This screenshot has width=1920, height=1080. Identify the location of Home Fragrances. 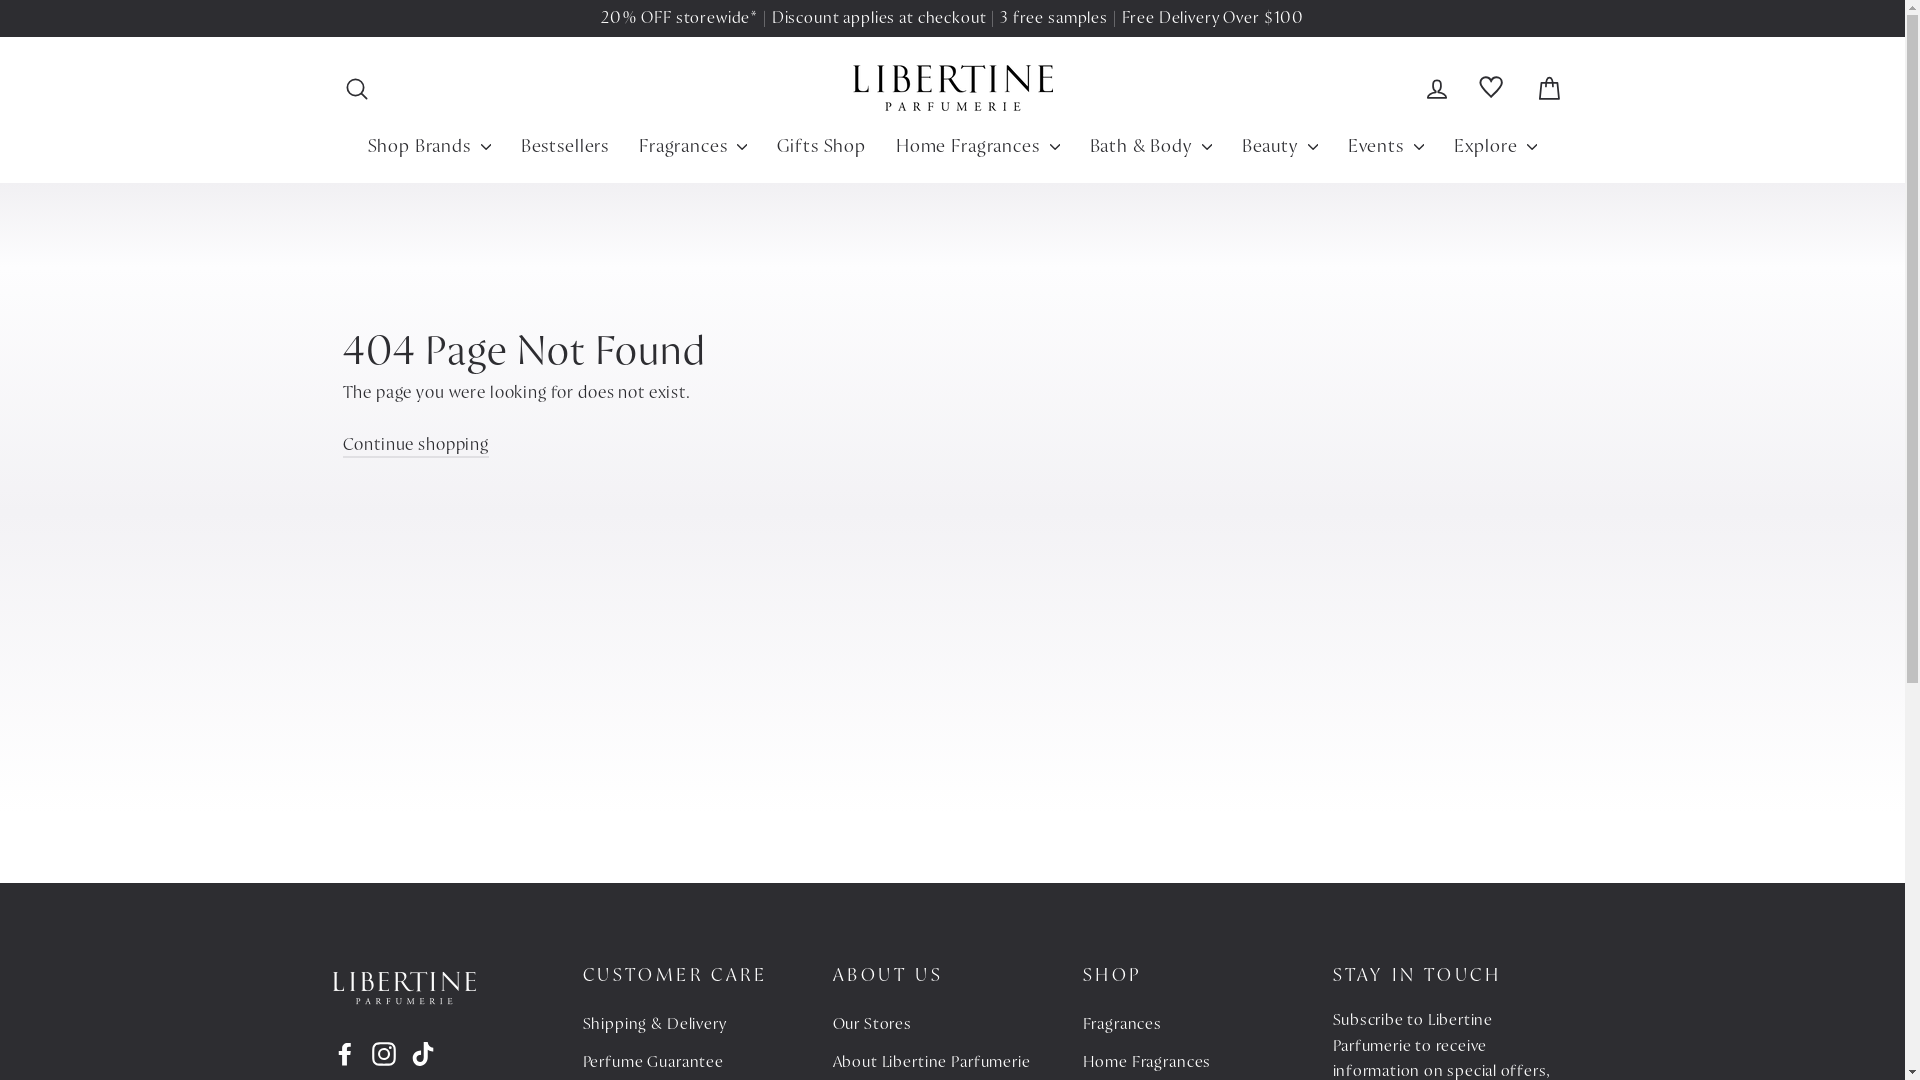
(978, 146).